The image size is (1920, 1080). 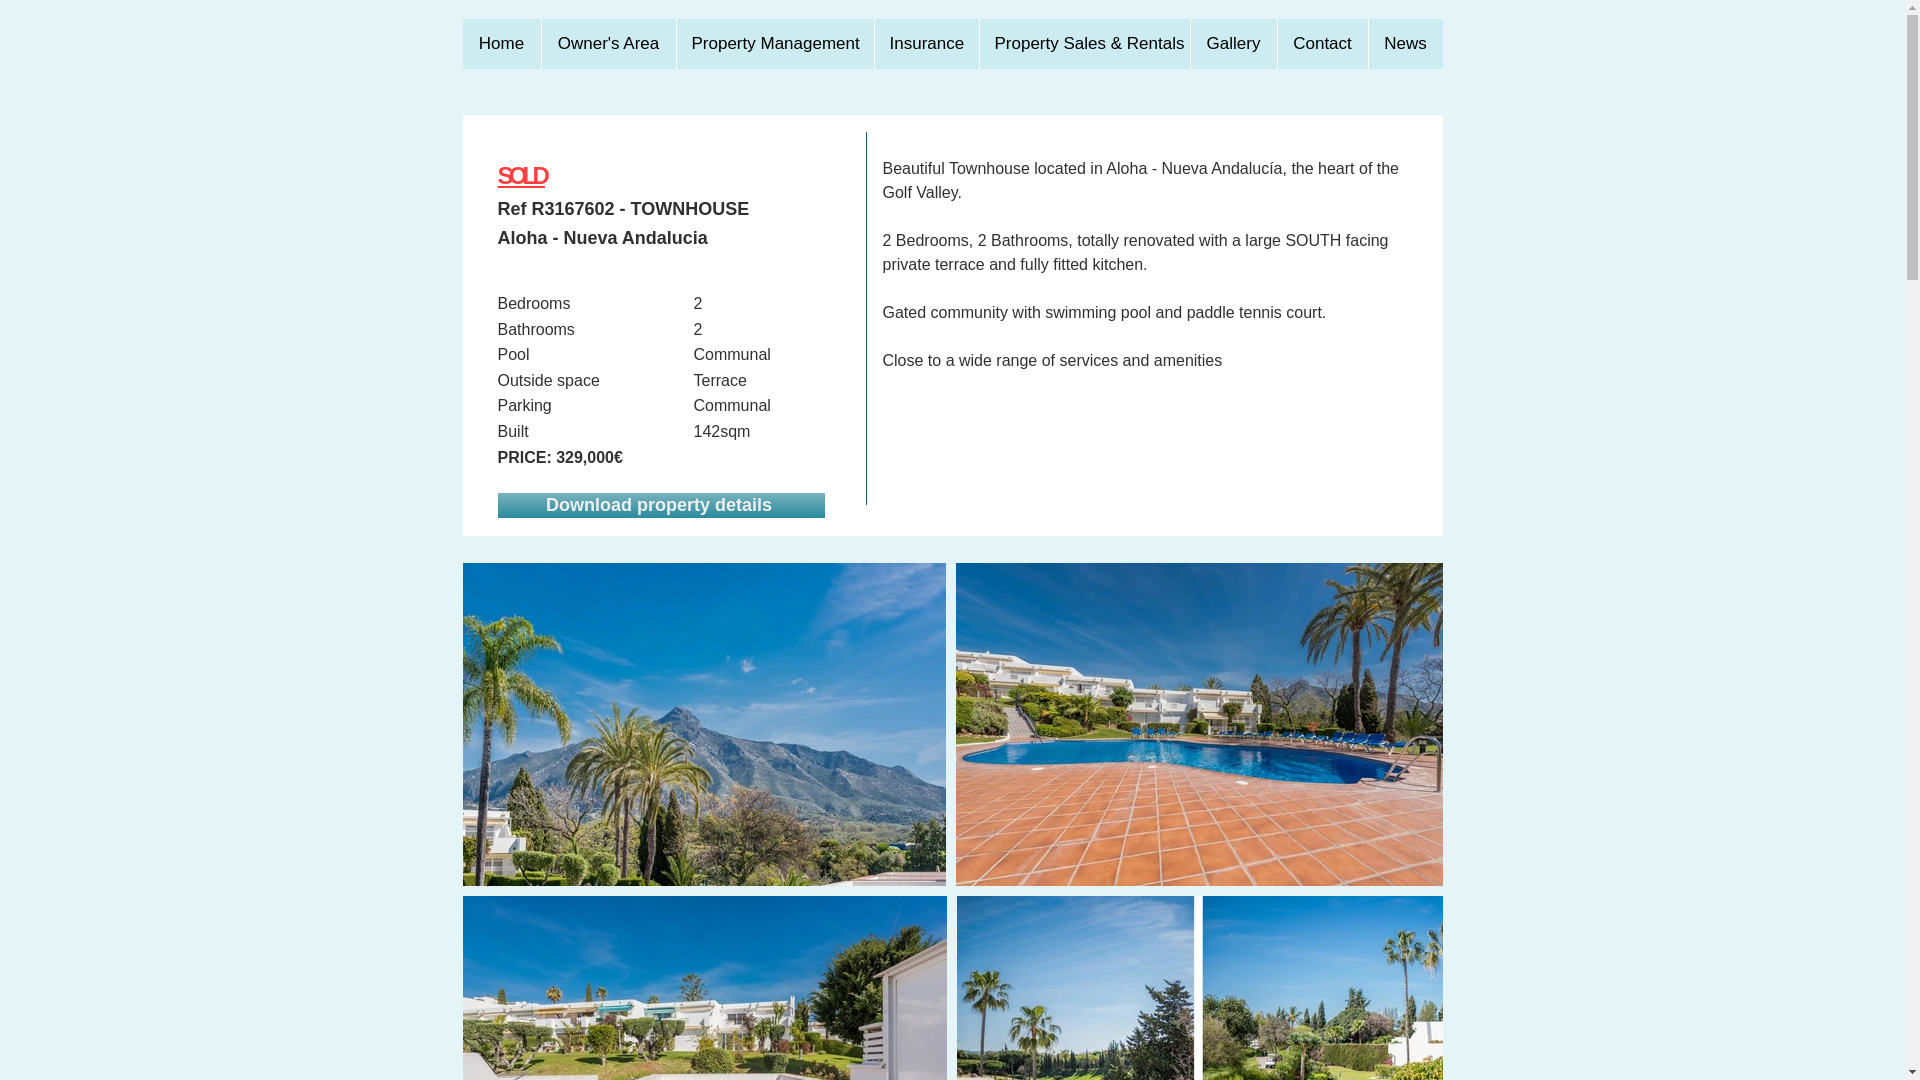 What do you see at coordinates (774, 44) in the screenshot?
I see `Property Management` at bounding box center [774, 44].